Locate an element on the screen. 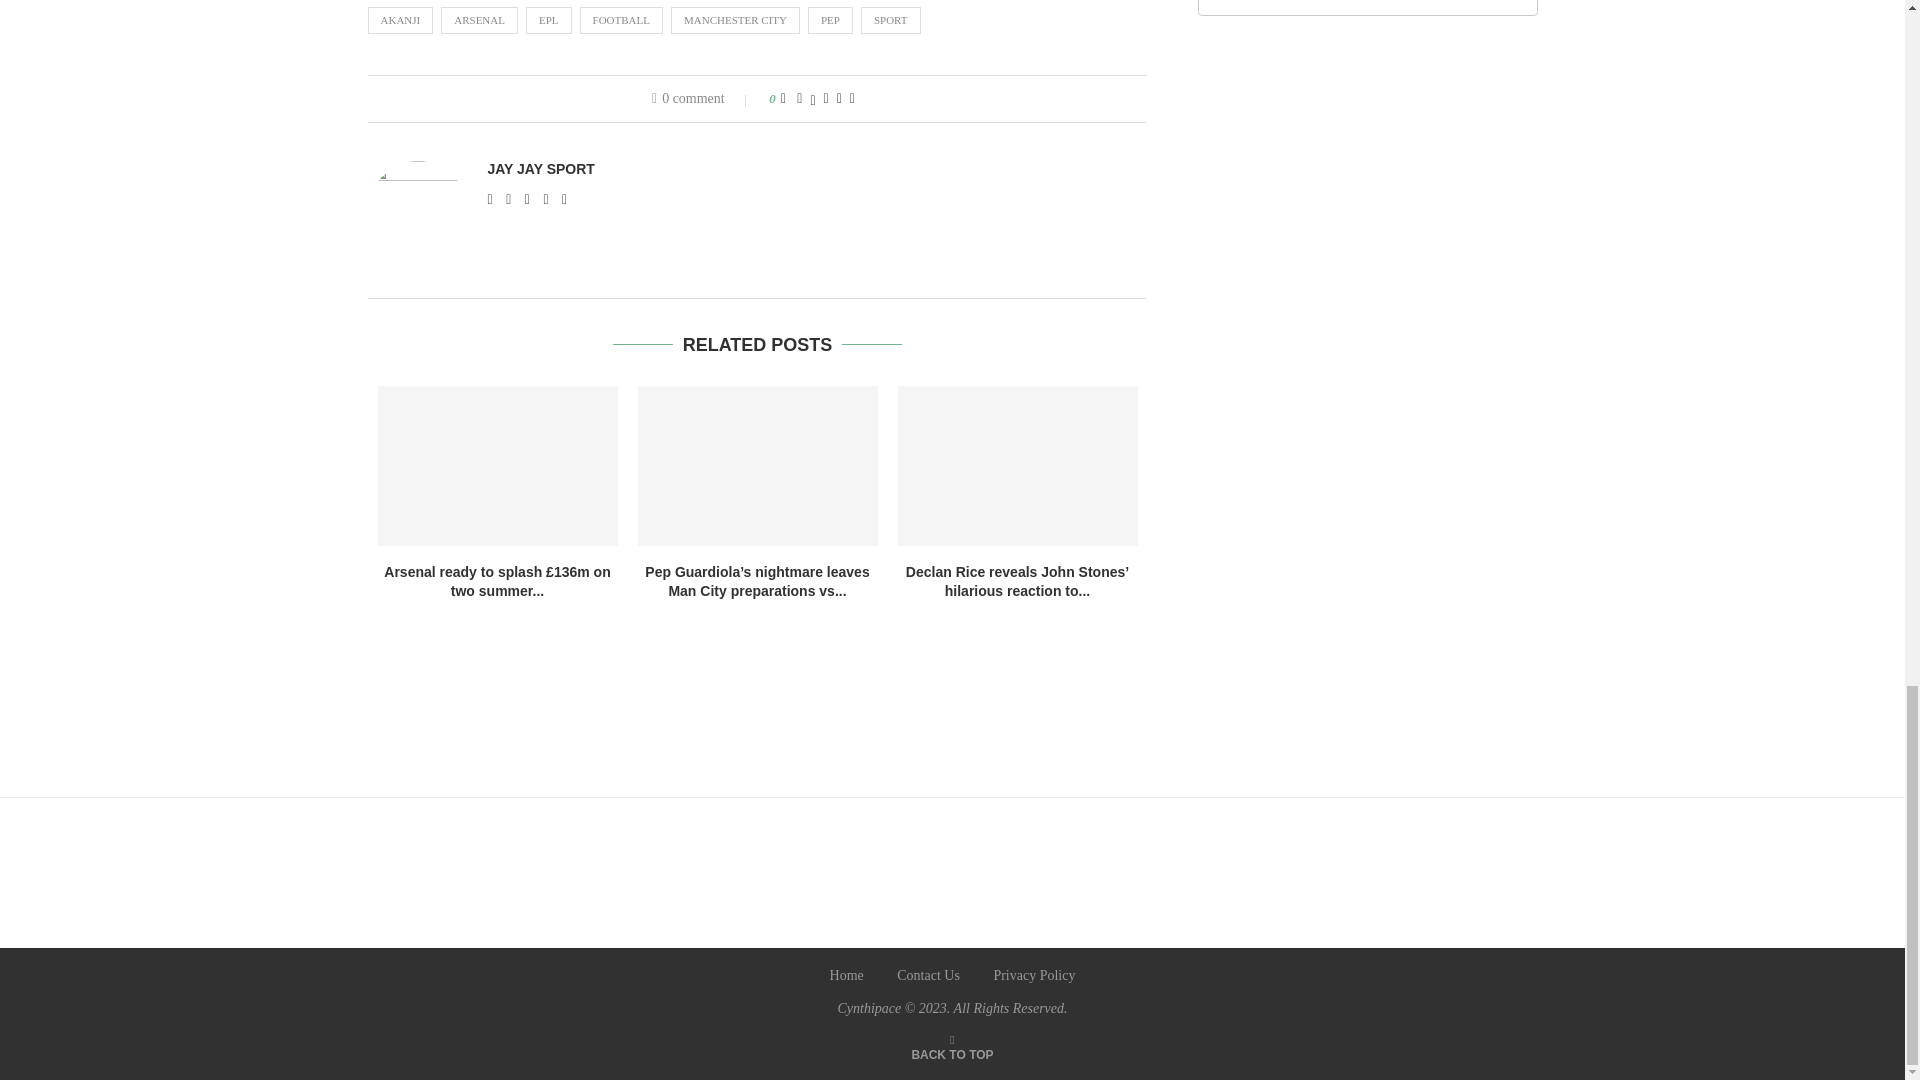 The height and width of the screenshot is (1080, 1920). Author Jay Jay Sport is located at coordinates (541, 168).